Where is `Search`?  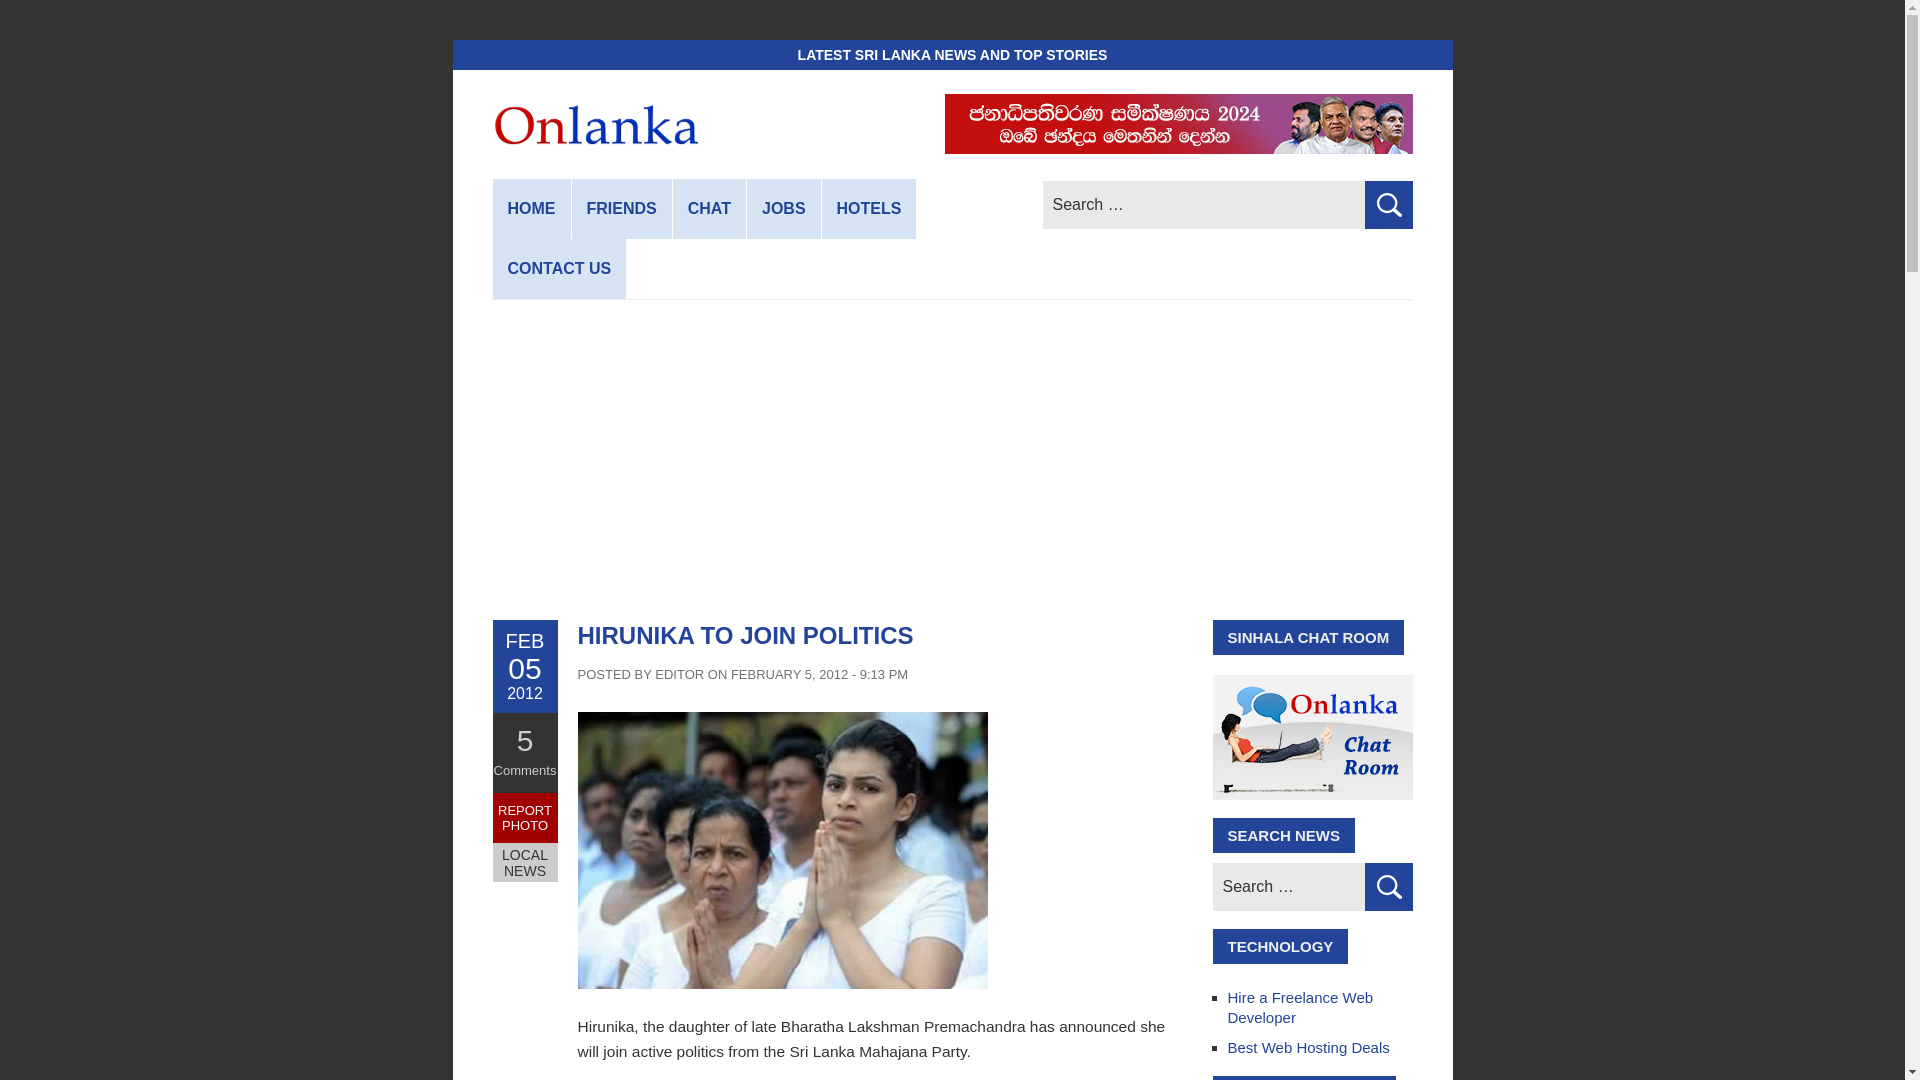
Search is located at coordinates (1387, 204).